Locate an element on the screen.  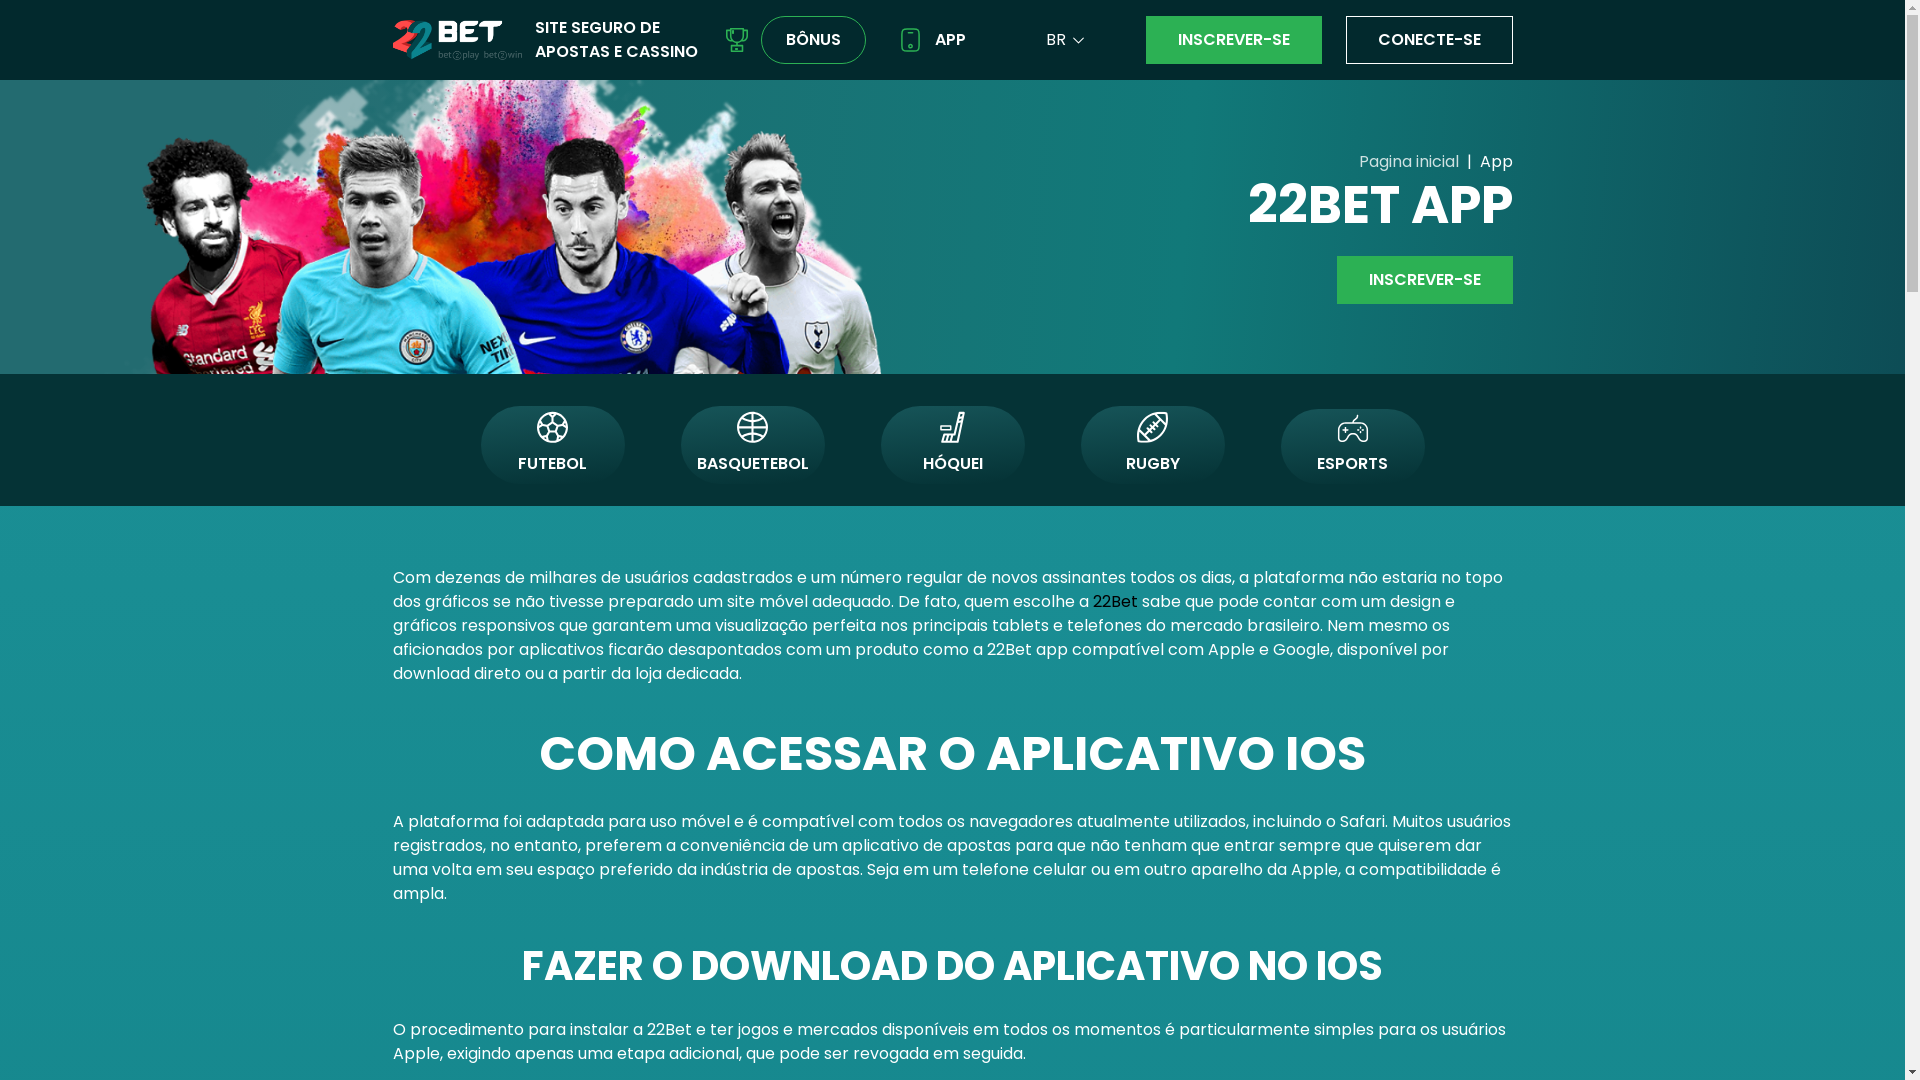
BASQUETEBOL is located at coordinates (752, 445).